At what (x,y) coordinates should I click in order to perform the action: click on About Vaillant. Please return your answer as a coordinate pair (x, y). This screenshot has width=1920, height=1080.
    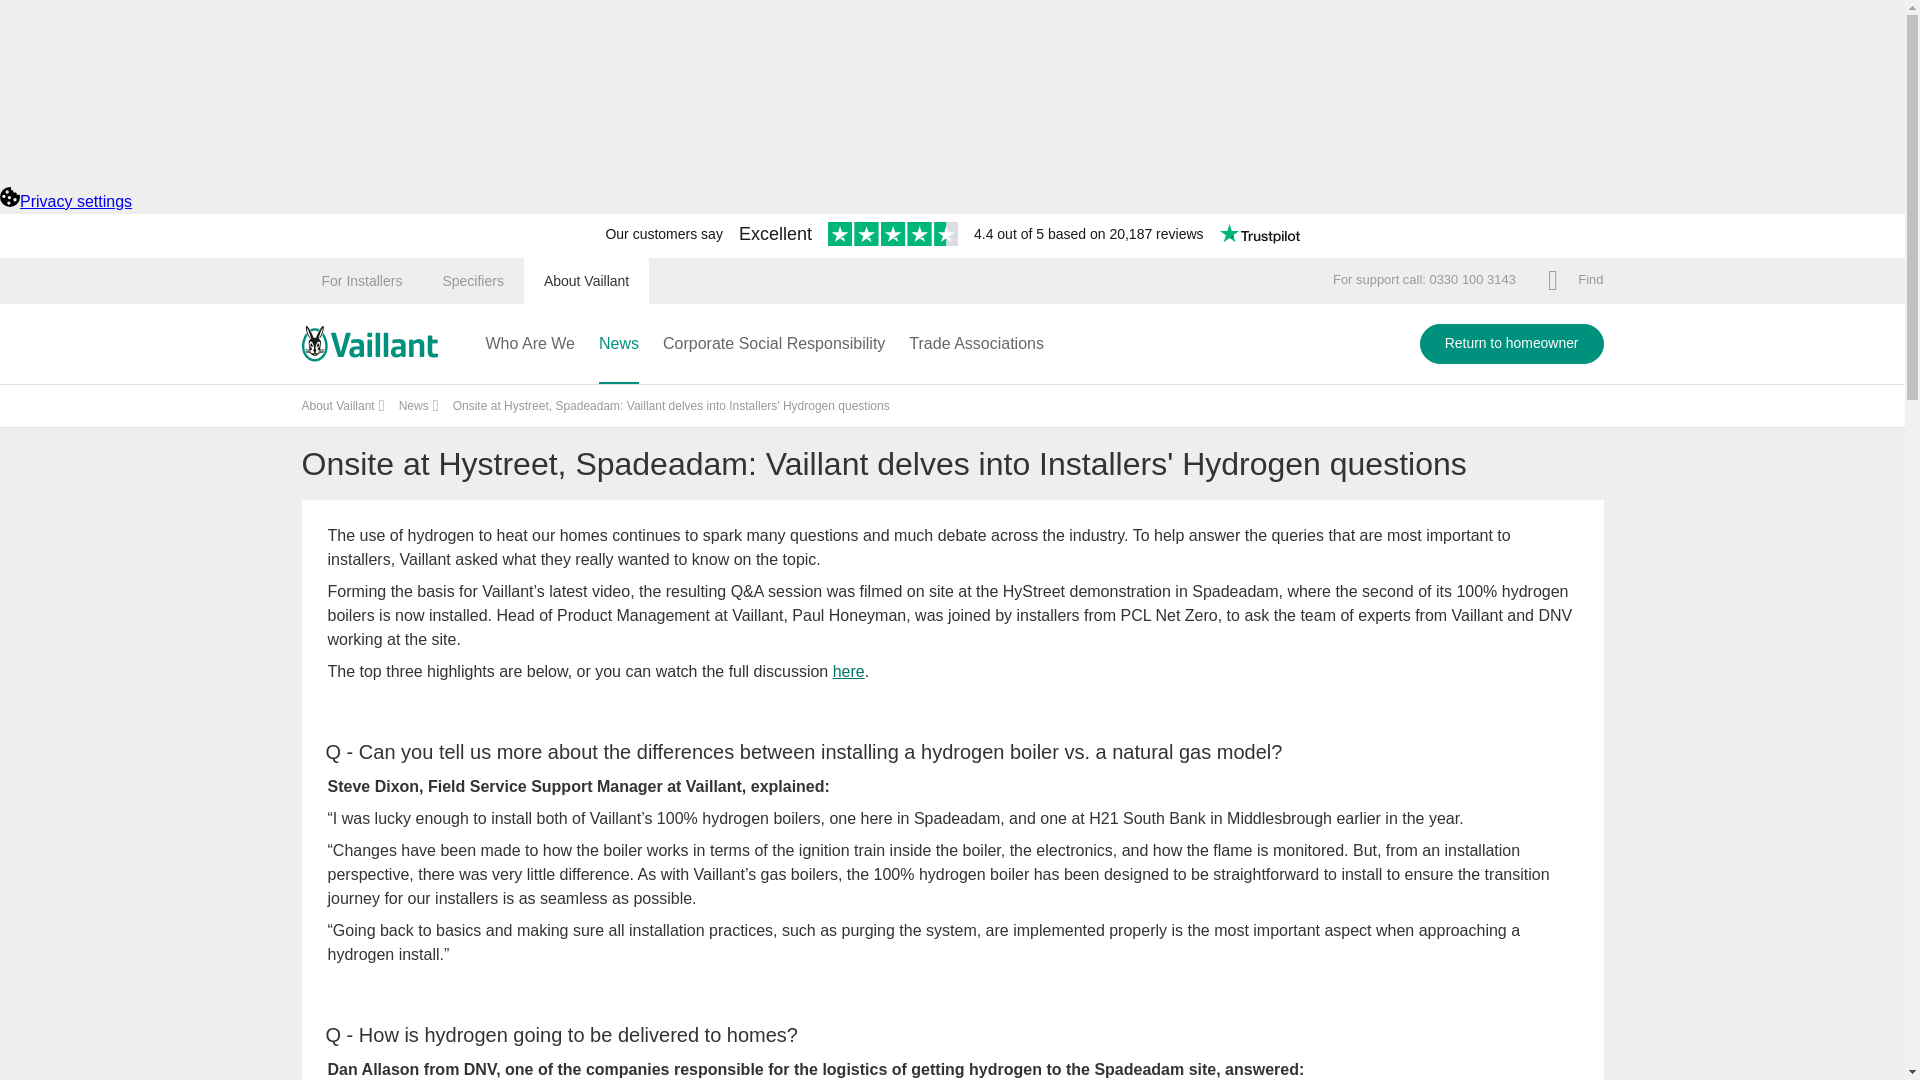
    Looking at the image, I should click on (338, 405).